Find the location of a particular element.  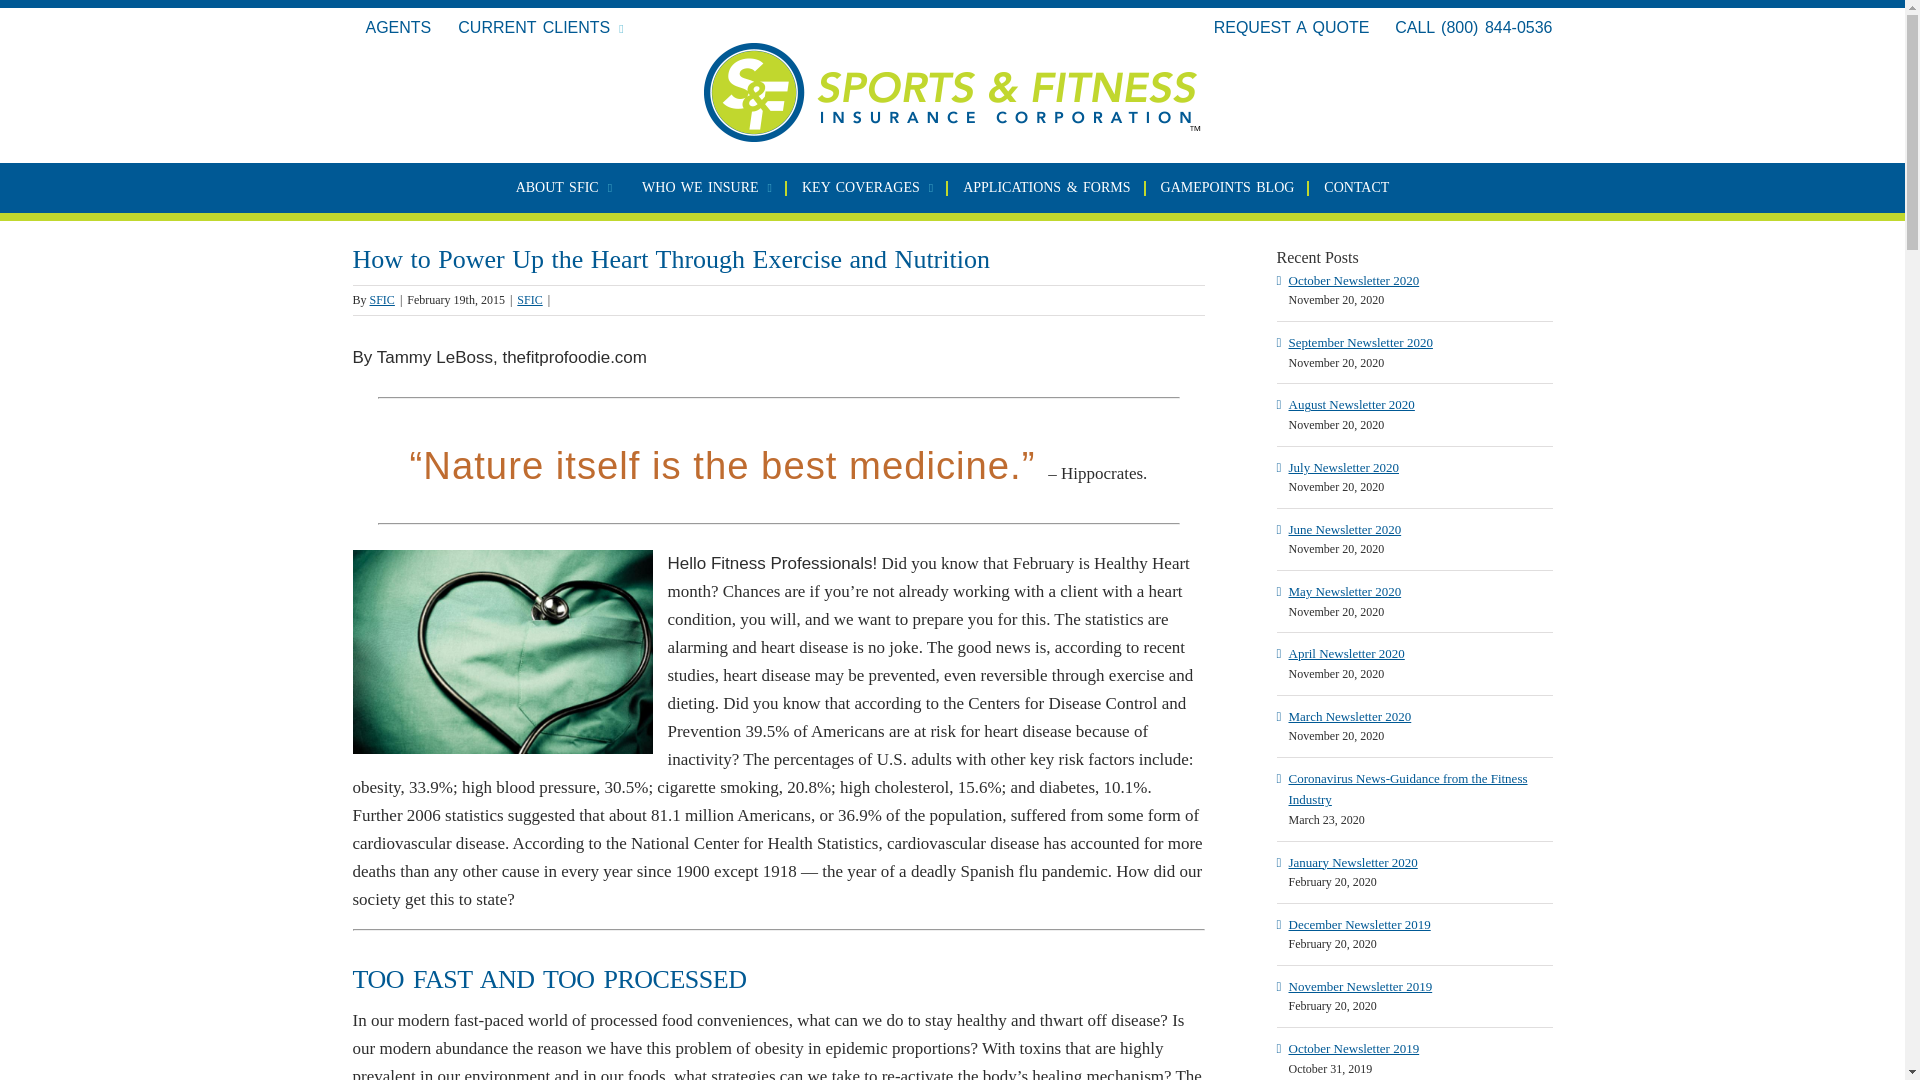

AGENTS is located at coordinates (397, 28).